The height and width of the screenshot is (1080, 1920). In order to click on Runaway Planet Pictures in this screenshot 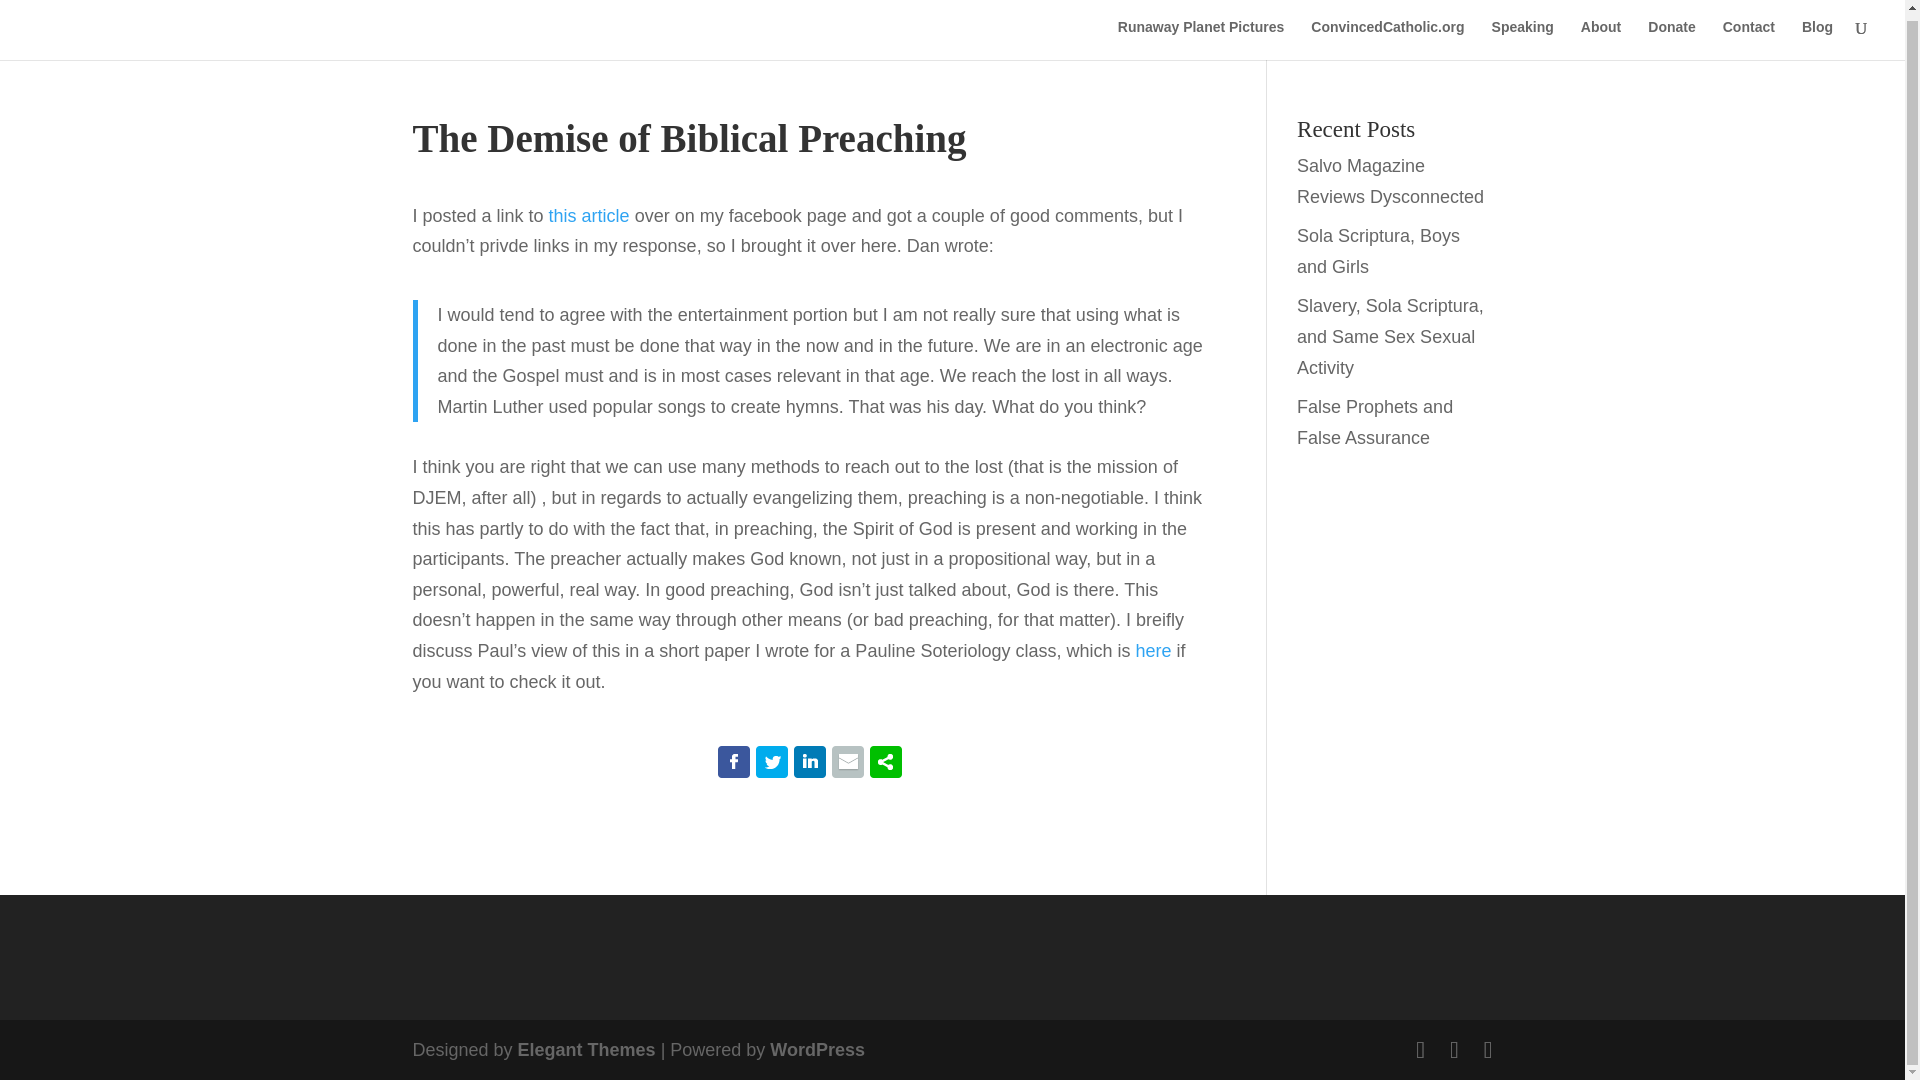, I will do `click(1200, 40)`.